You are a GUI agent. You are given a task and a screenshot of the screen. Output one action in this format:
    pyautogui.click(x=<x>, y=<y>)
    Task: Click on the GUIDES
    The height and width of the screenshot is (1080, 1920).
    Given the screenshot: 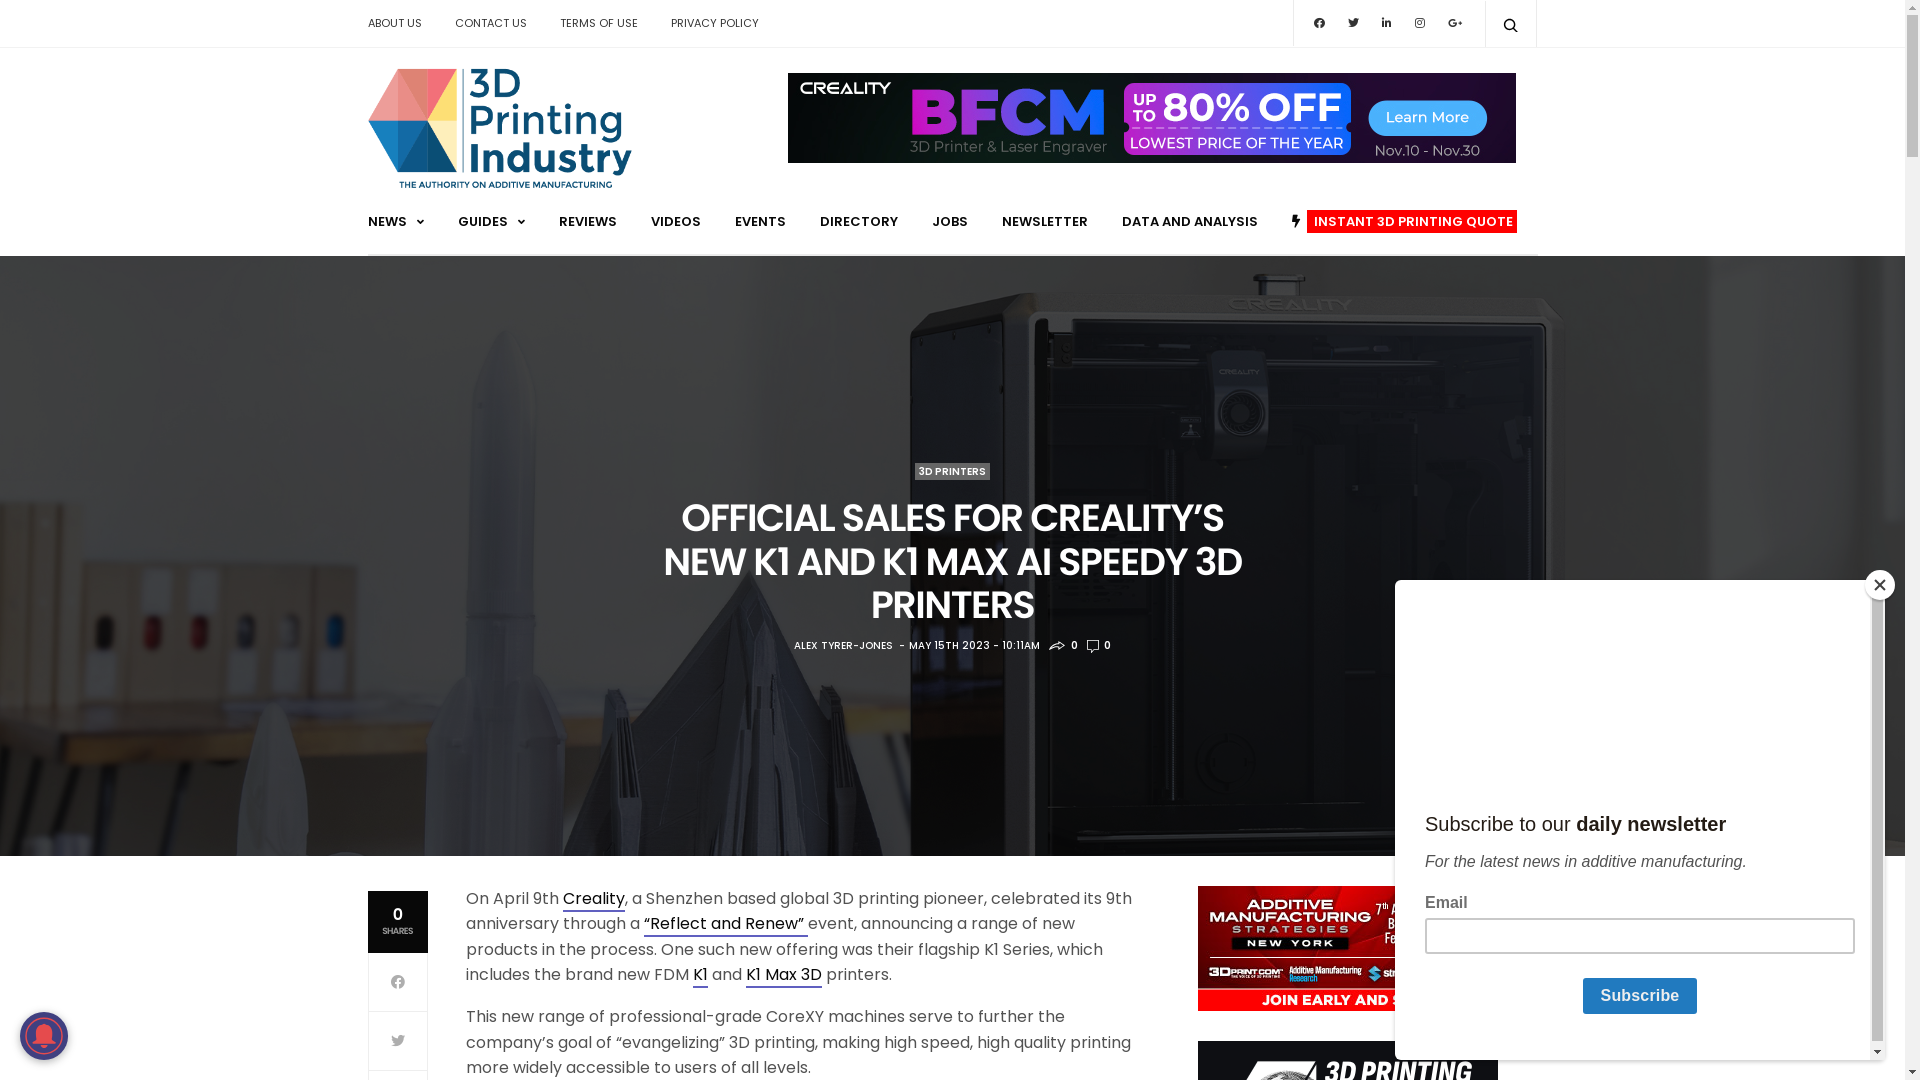 What is the action you would take?
    pyautogui.click(x=492, y=222)
    